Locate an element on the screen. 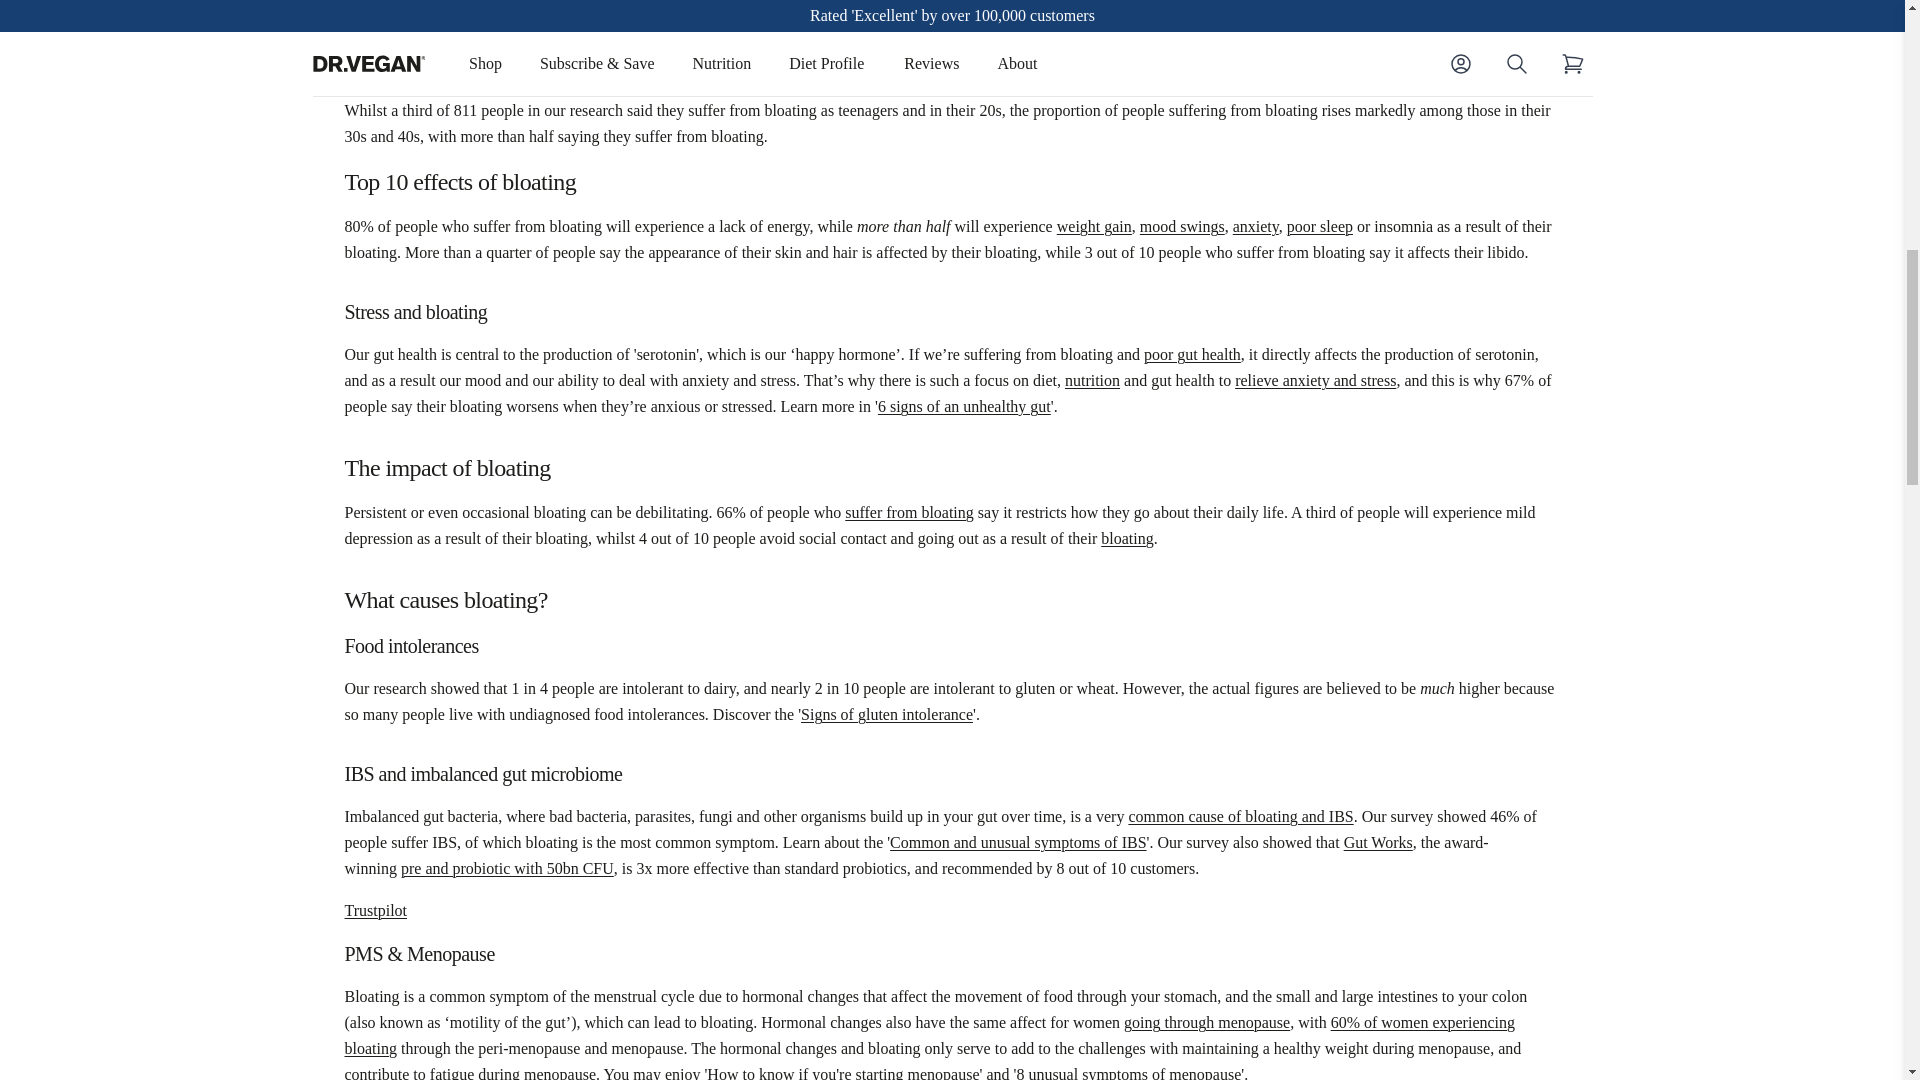 This screenshot has height=1080, width=1920. menopause bloating is located at coordinates (928, 1036).